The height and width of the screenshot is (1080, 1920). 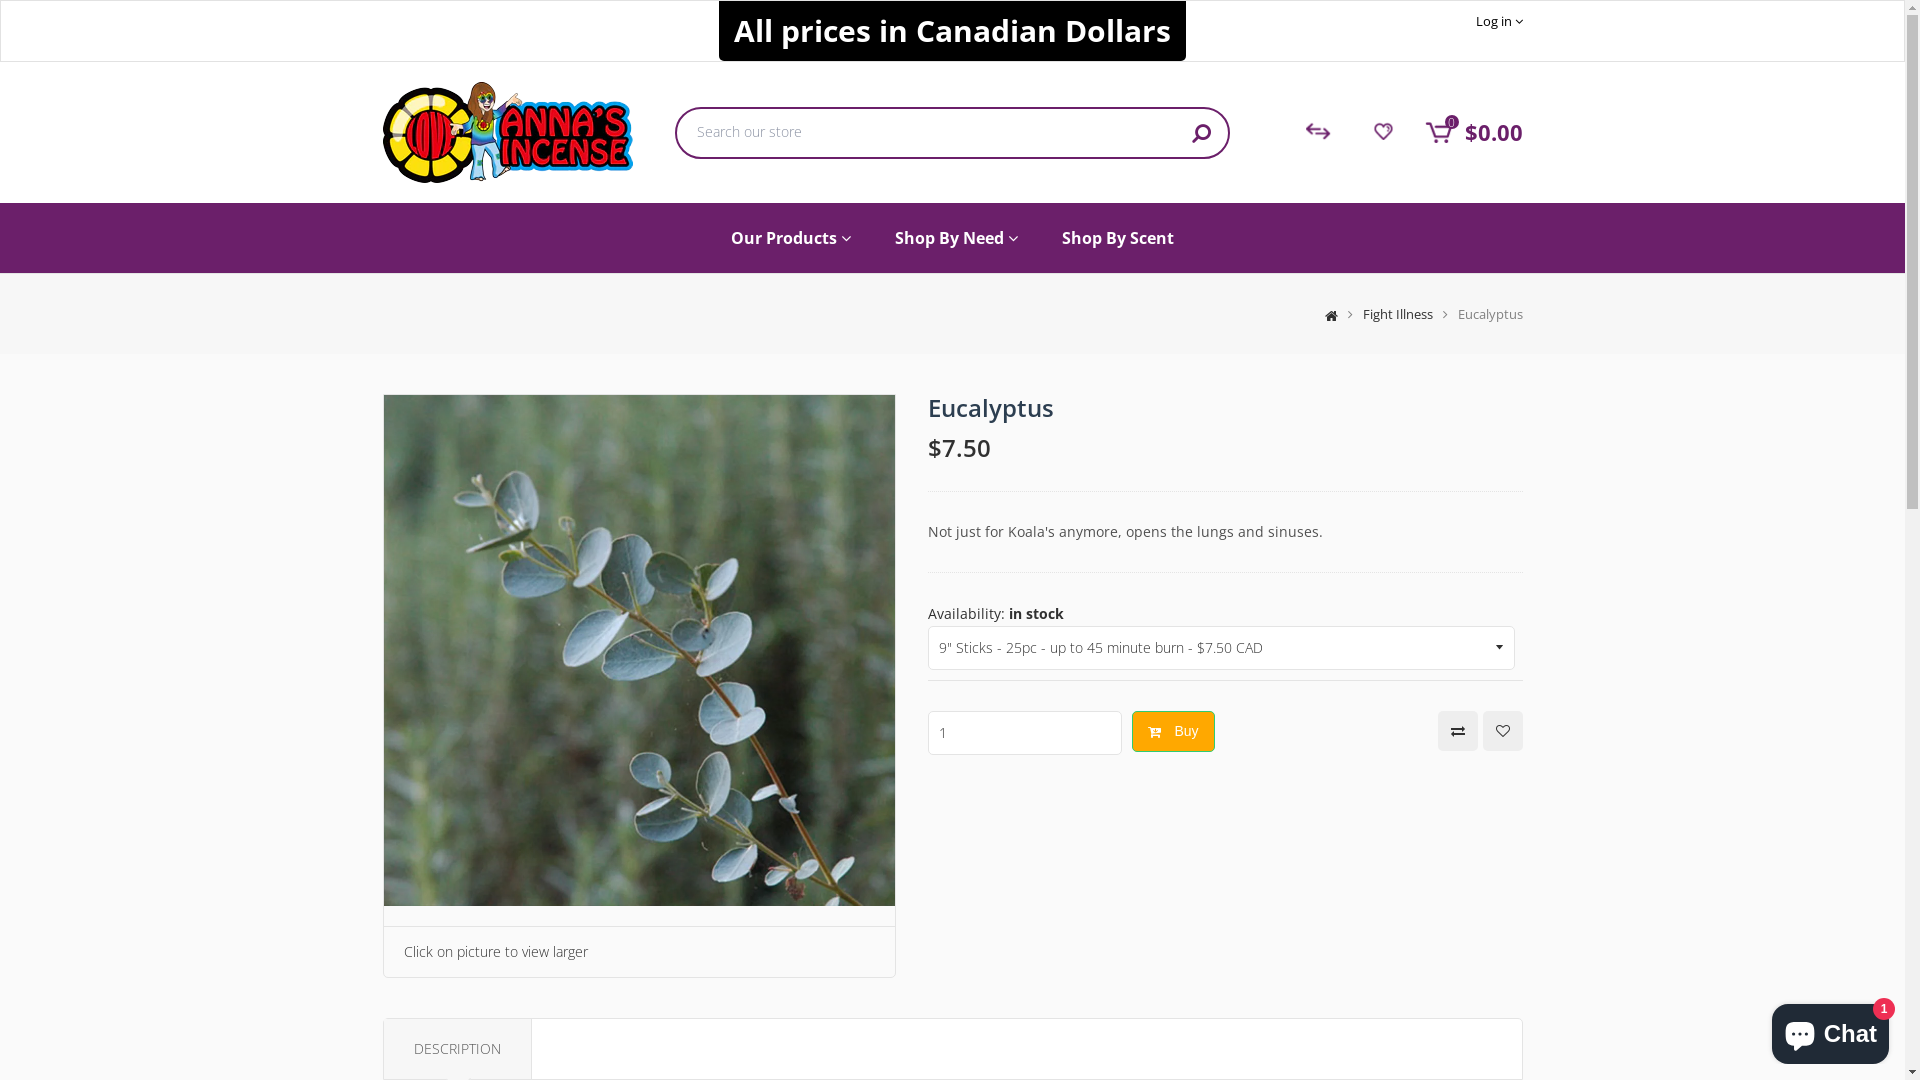 I want to click on Compare, so click(x=1319, y=130).